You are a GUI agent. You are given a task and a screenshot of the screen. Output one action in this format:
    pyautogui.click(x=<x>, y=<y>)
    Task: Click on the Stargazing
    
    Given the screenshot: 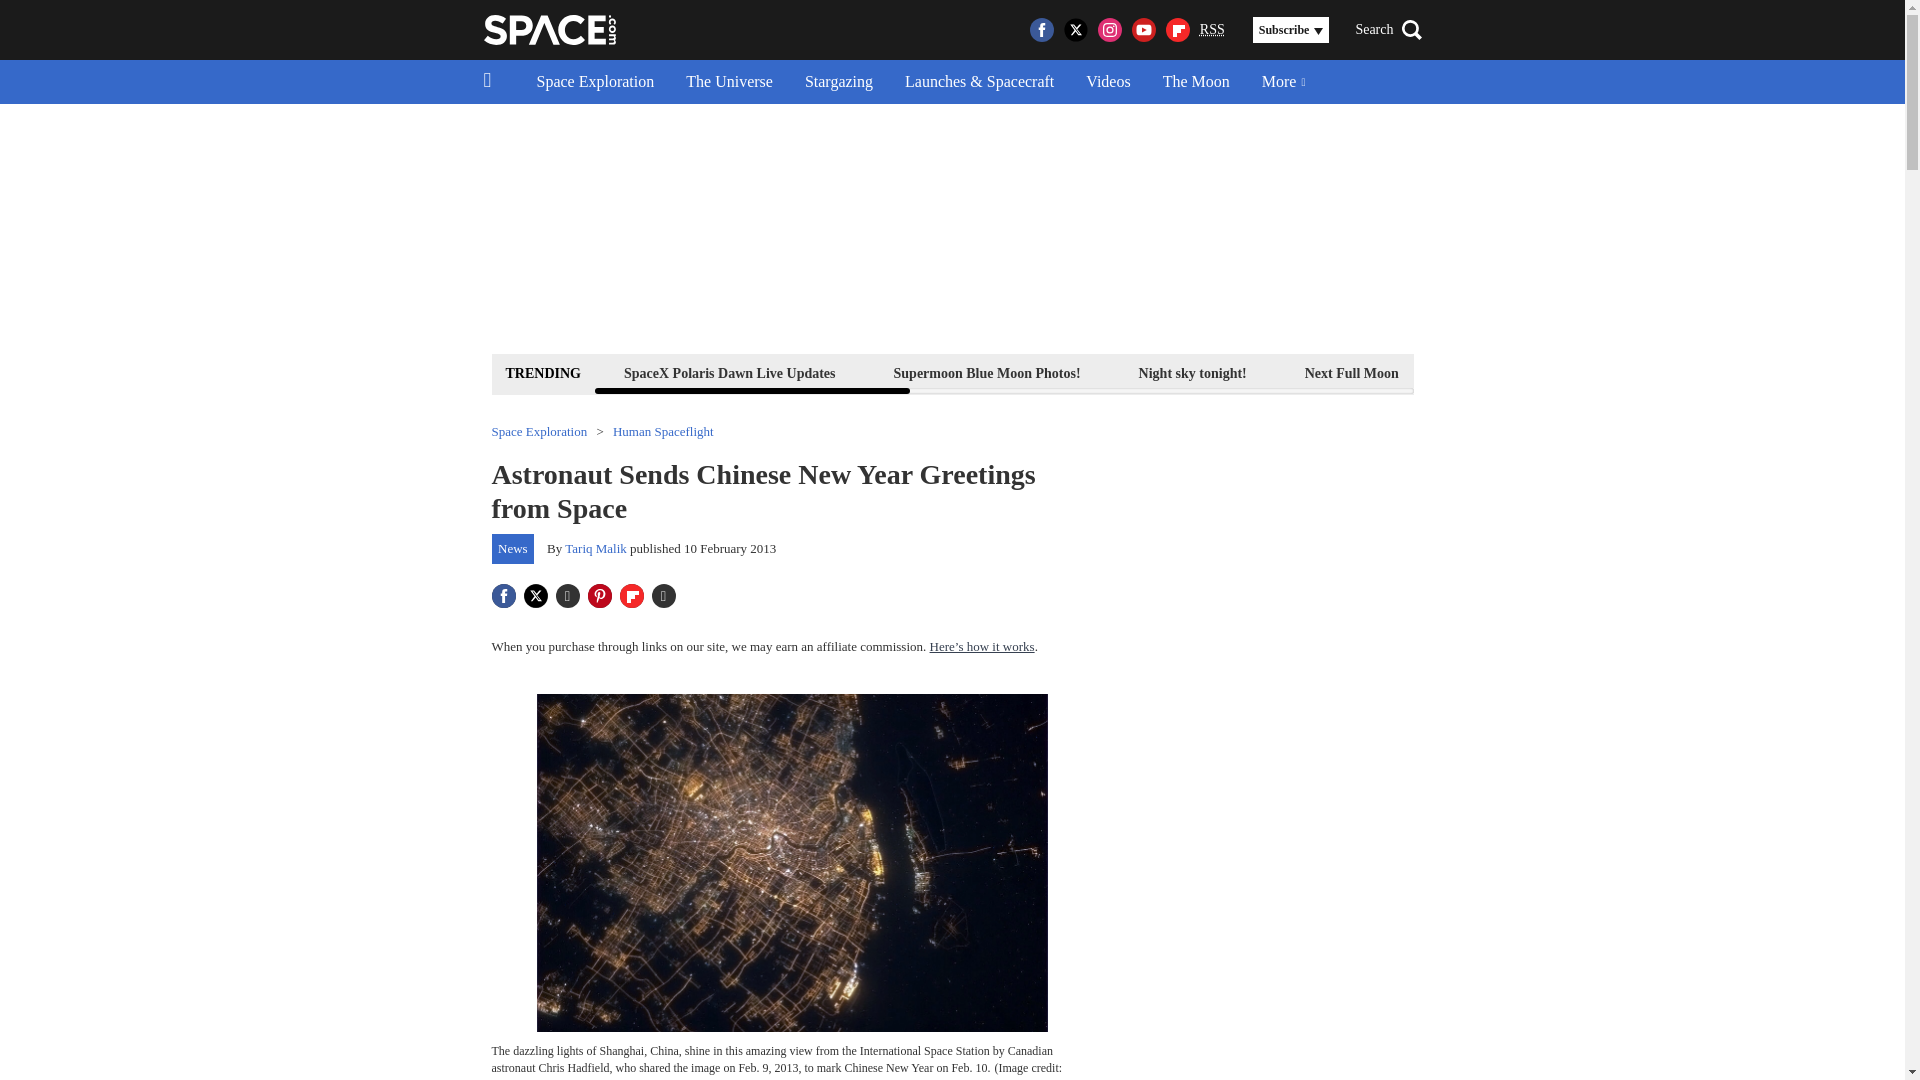 What is the action you would take?
    pyautogui.click(x=838, y=82)
    